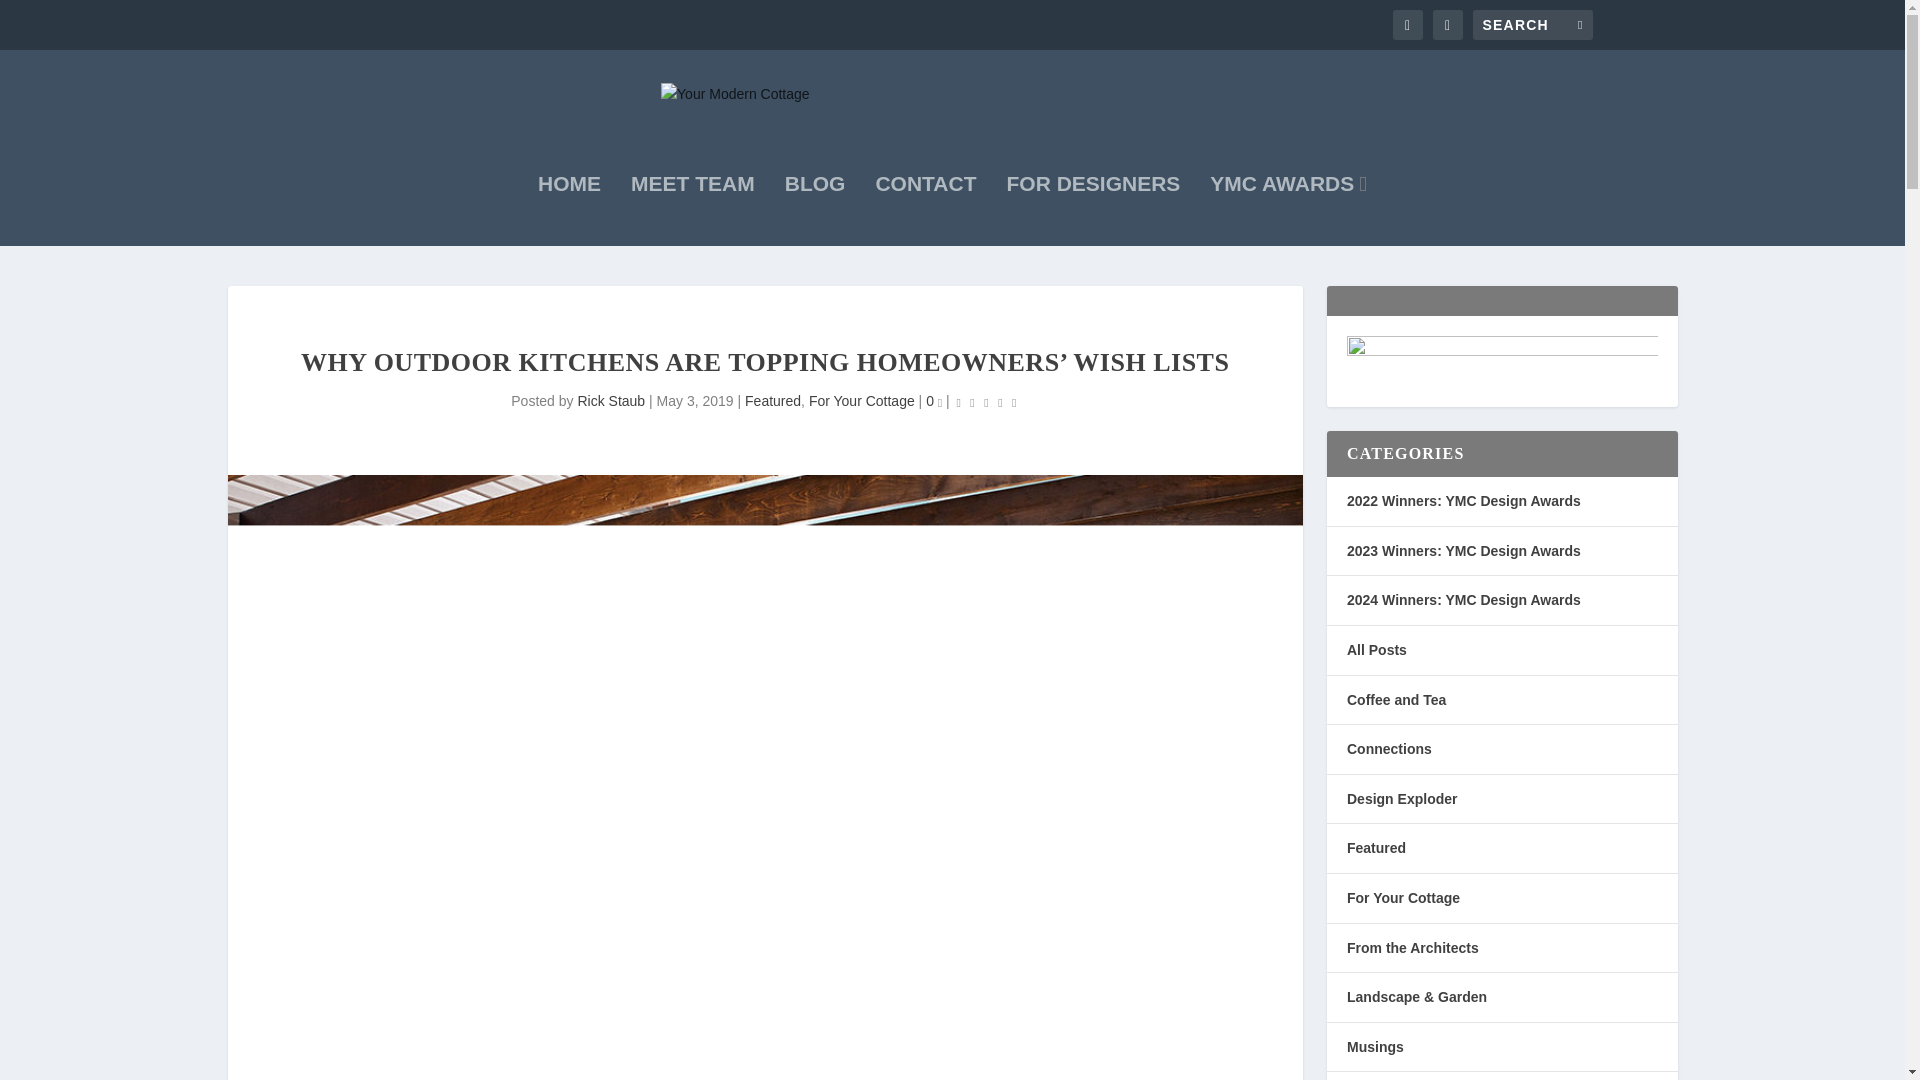 The height and width of the screenshot is (1080, 1920). What do you see at coordinates (1288, 211) in the screenshot?
I see `YMC AWARDS` at bounding box center [1288, 211].